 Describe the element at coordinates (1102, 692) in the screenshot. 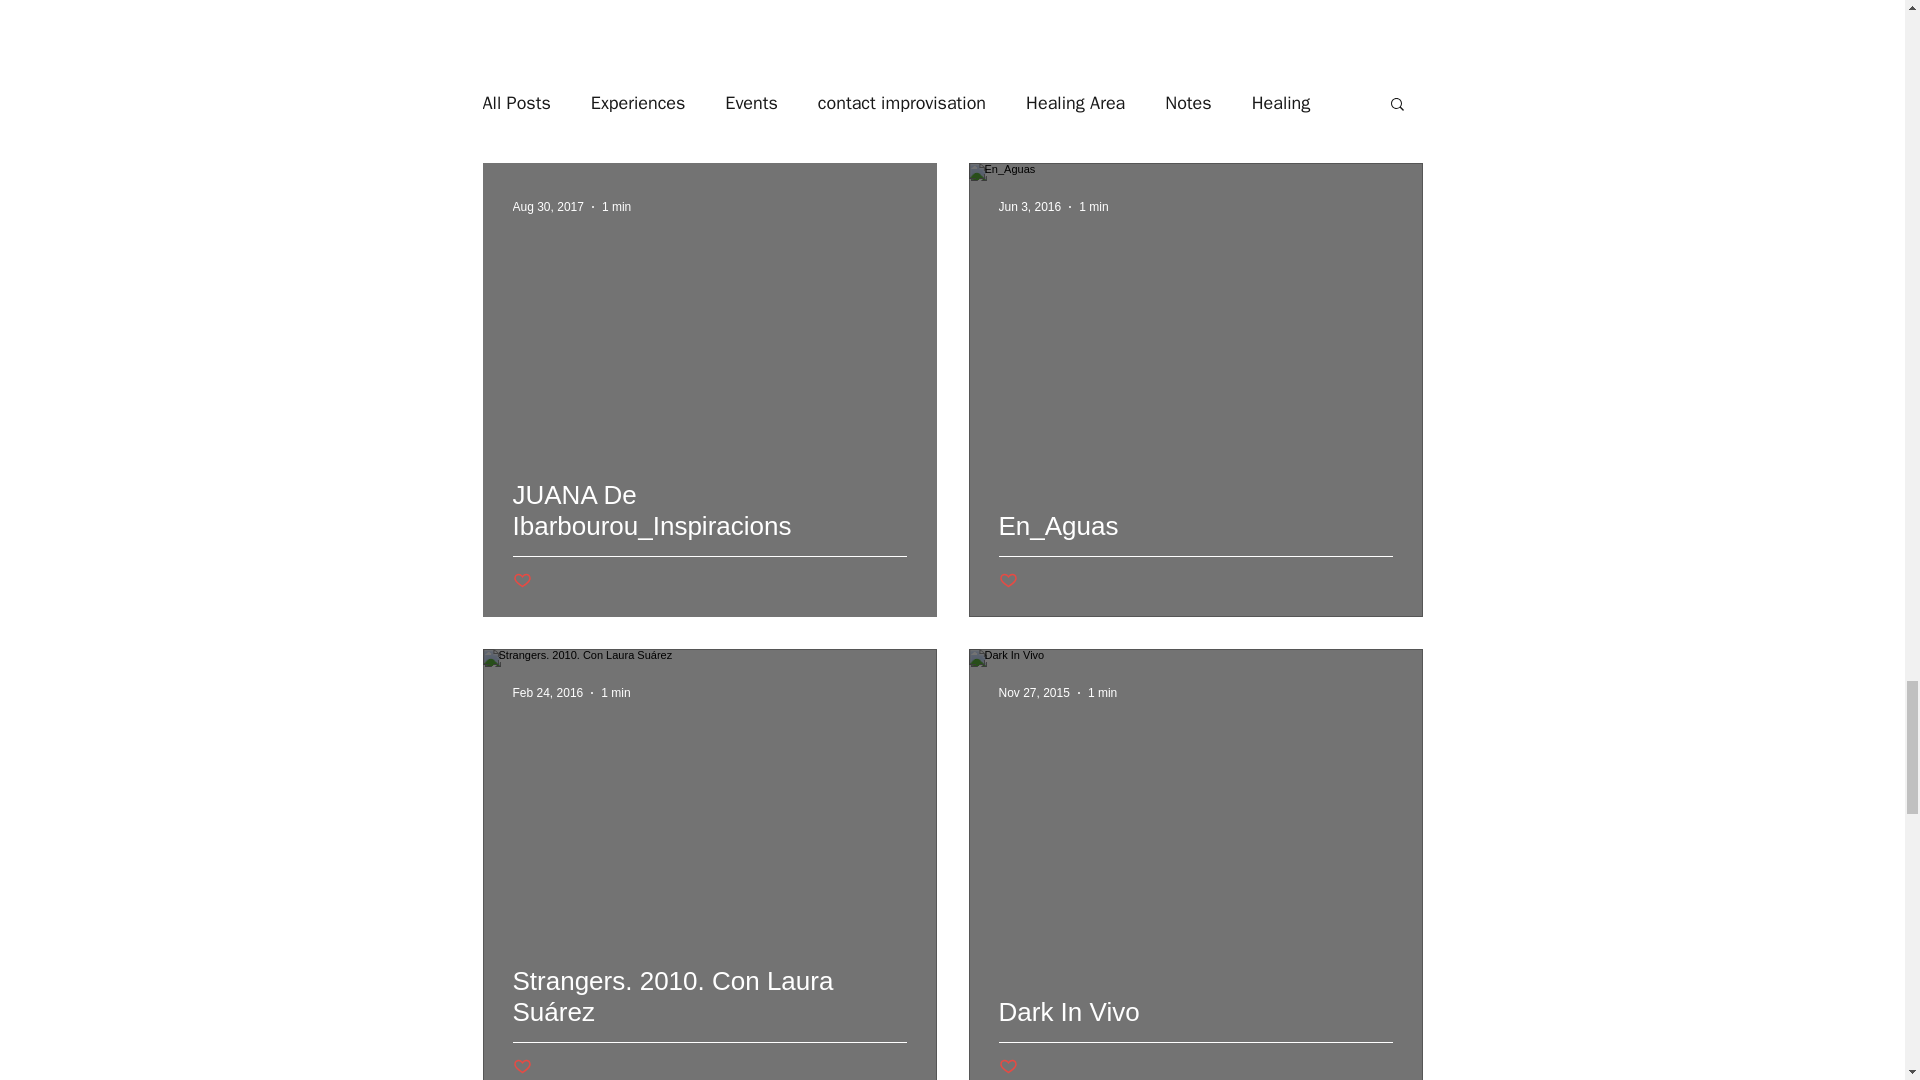

I see `1 min` at that location.